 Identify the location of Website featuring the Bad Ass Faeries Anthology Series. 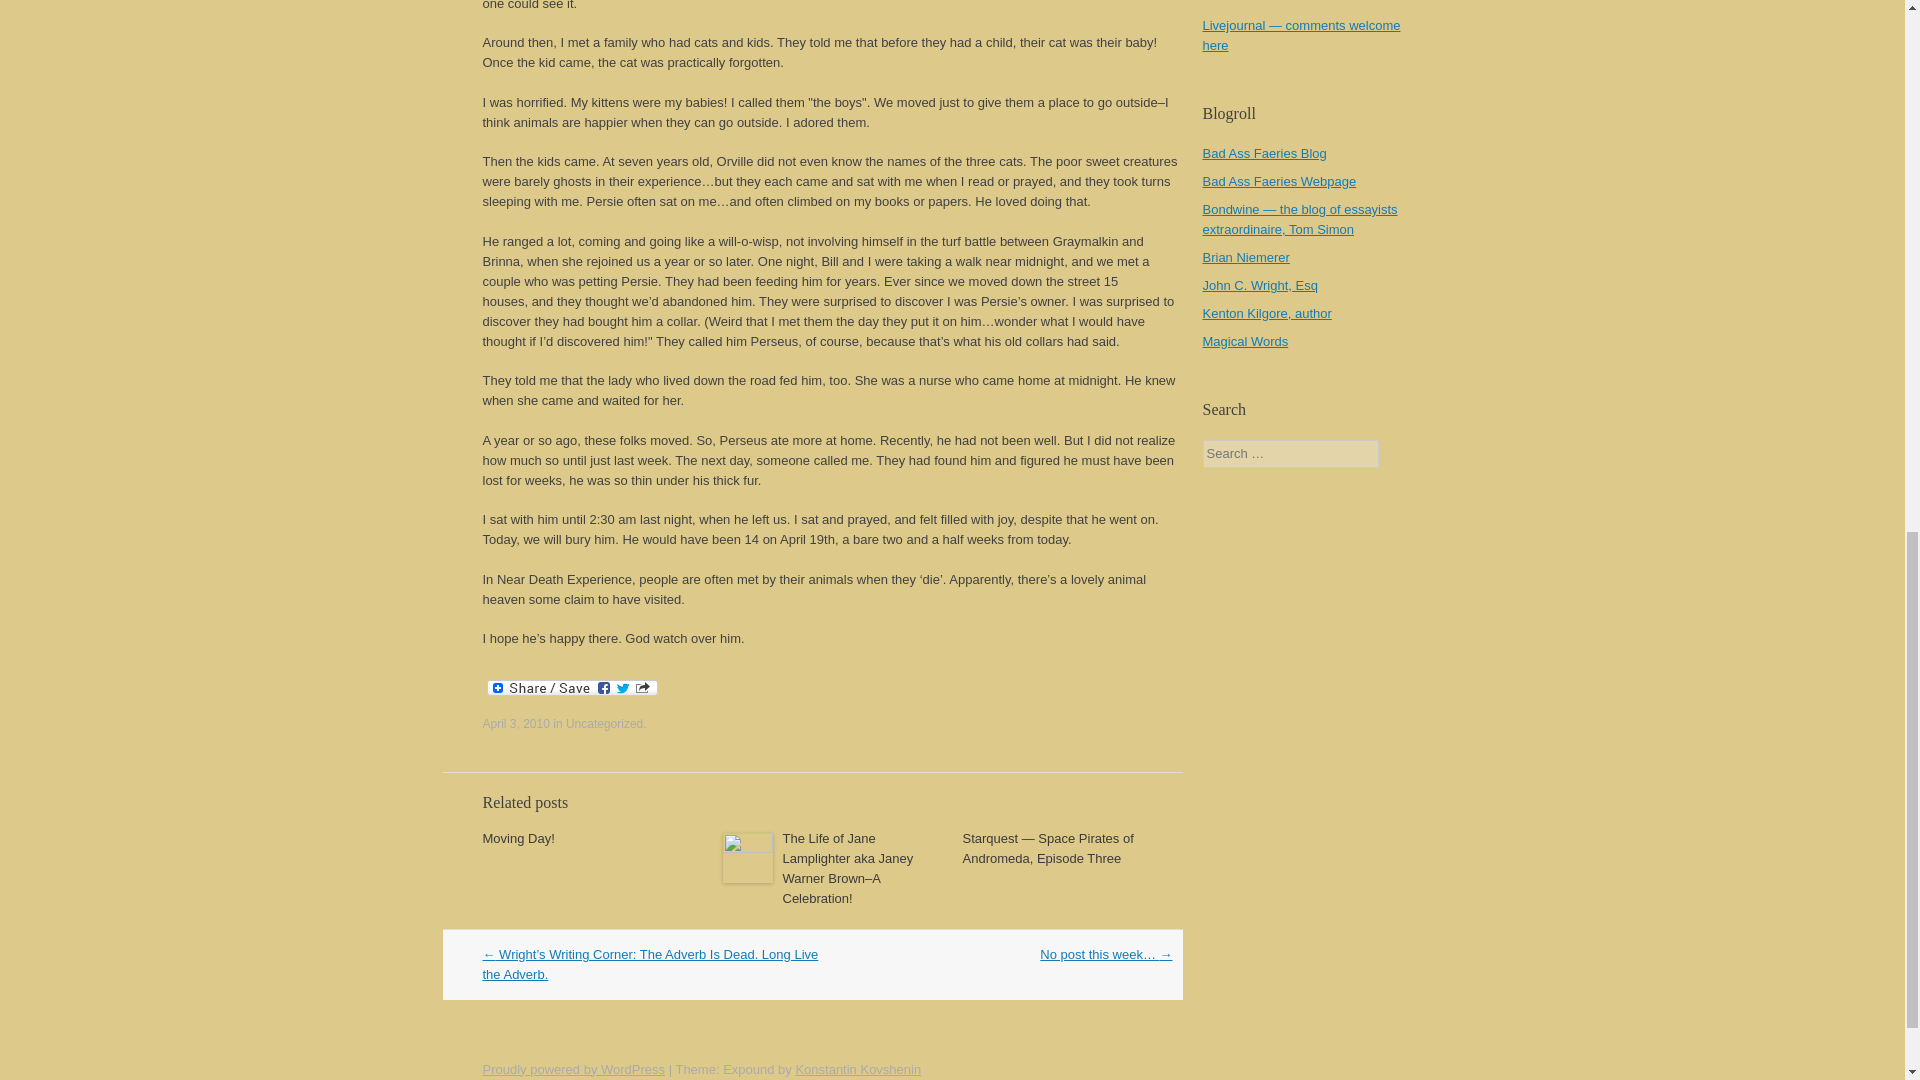
(1278, 181).